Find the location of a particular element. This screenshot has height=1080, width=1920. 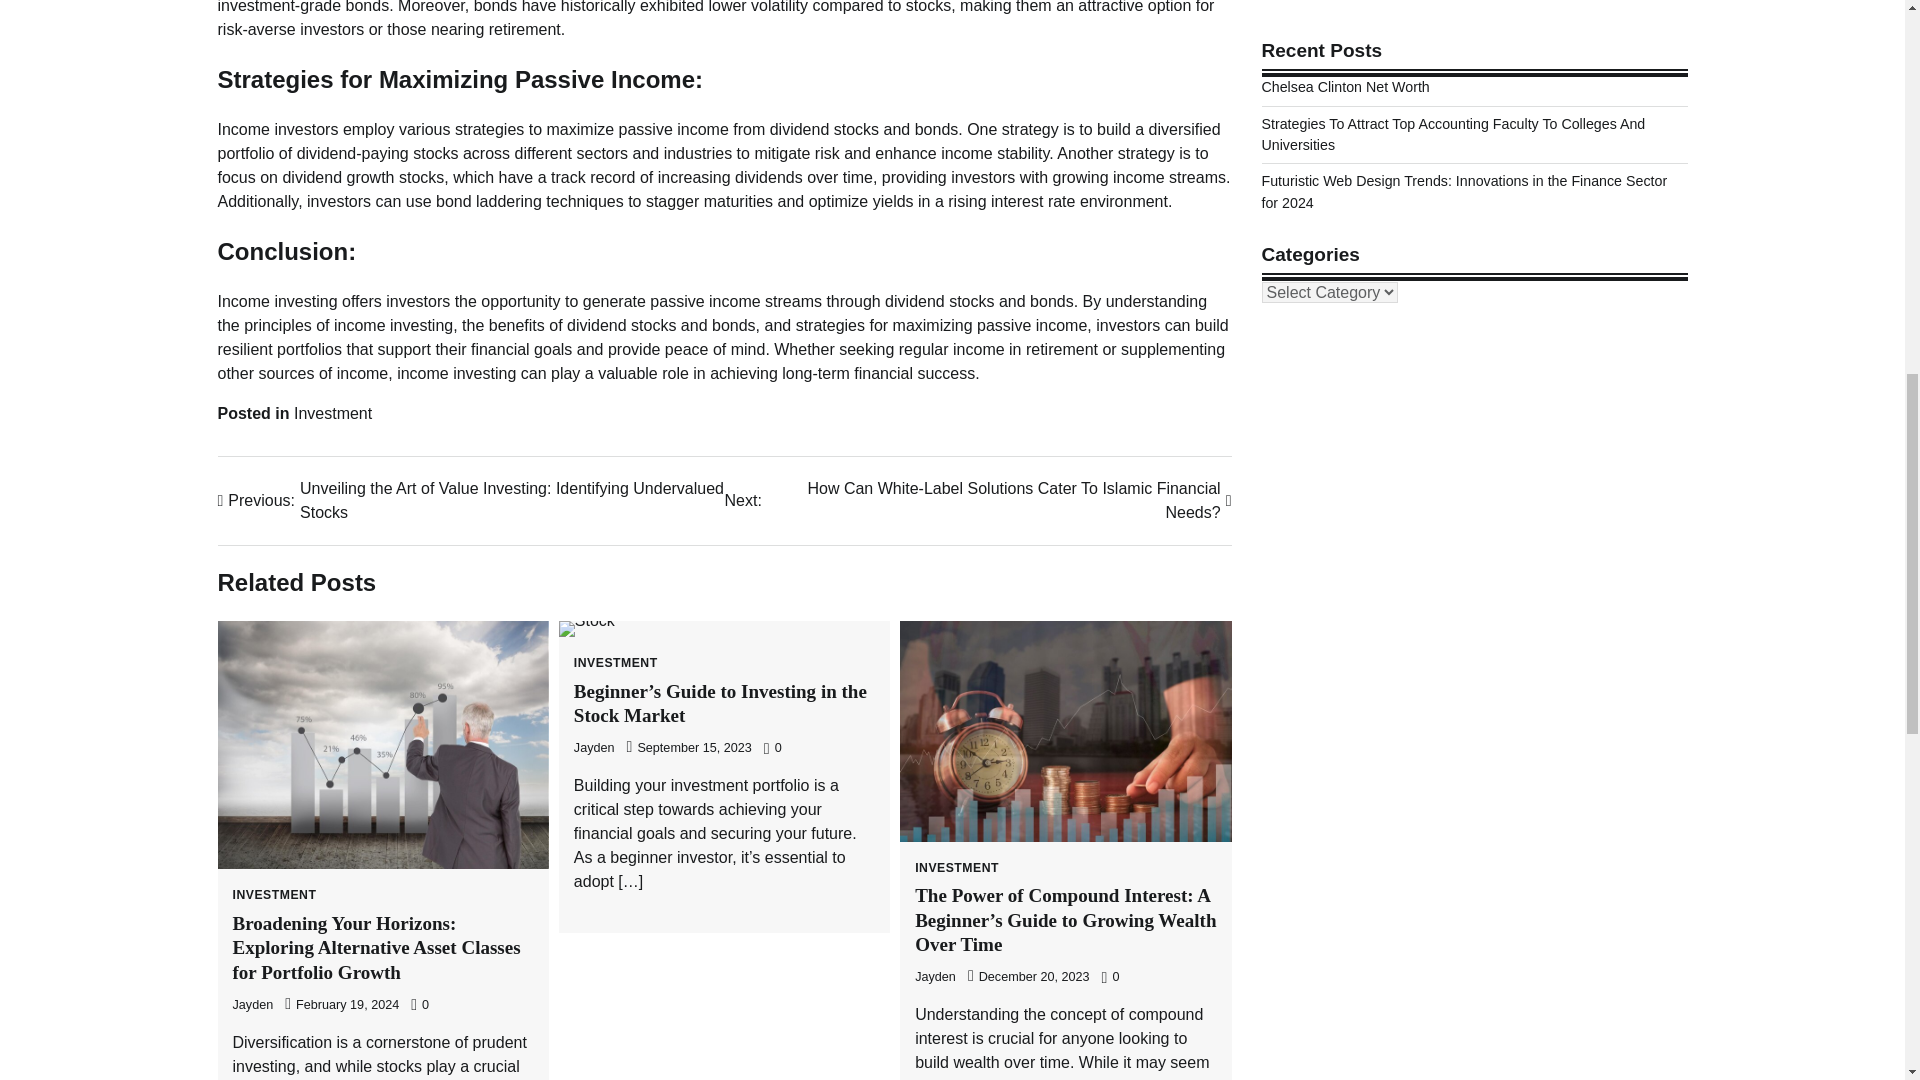

Investment is located at coordinates (332, 412).